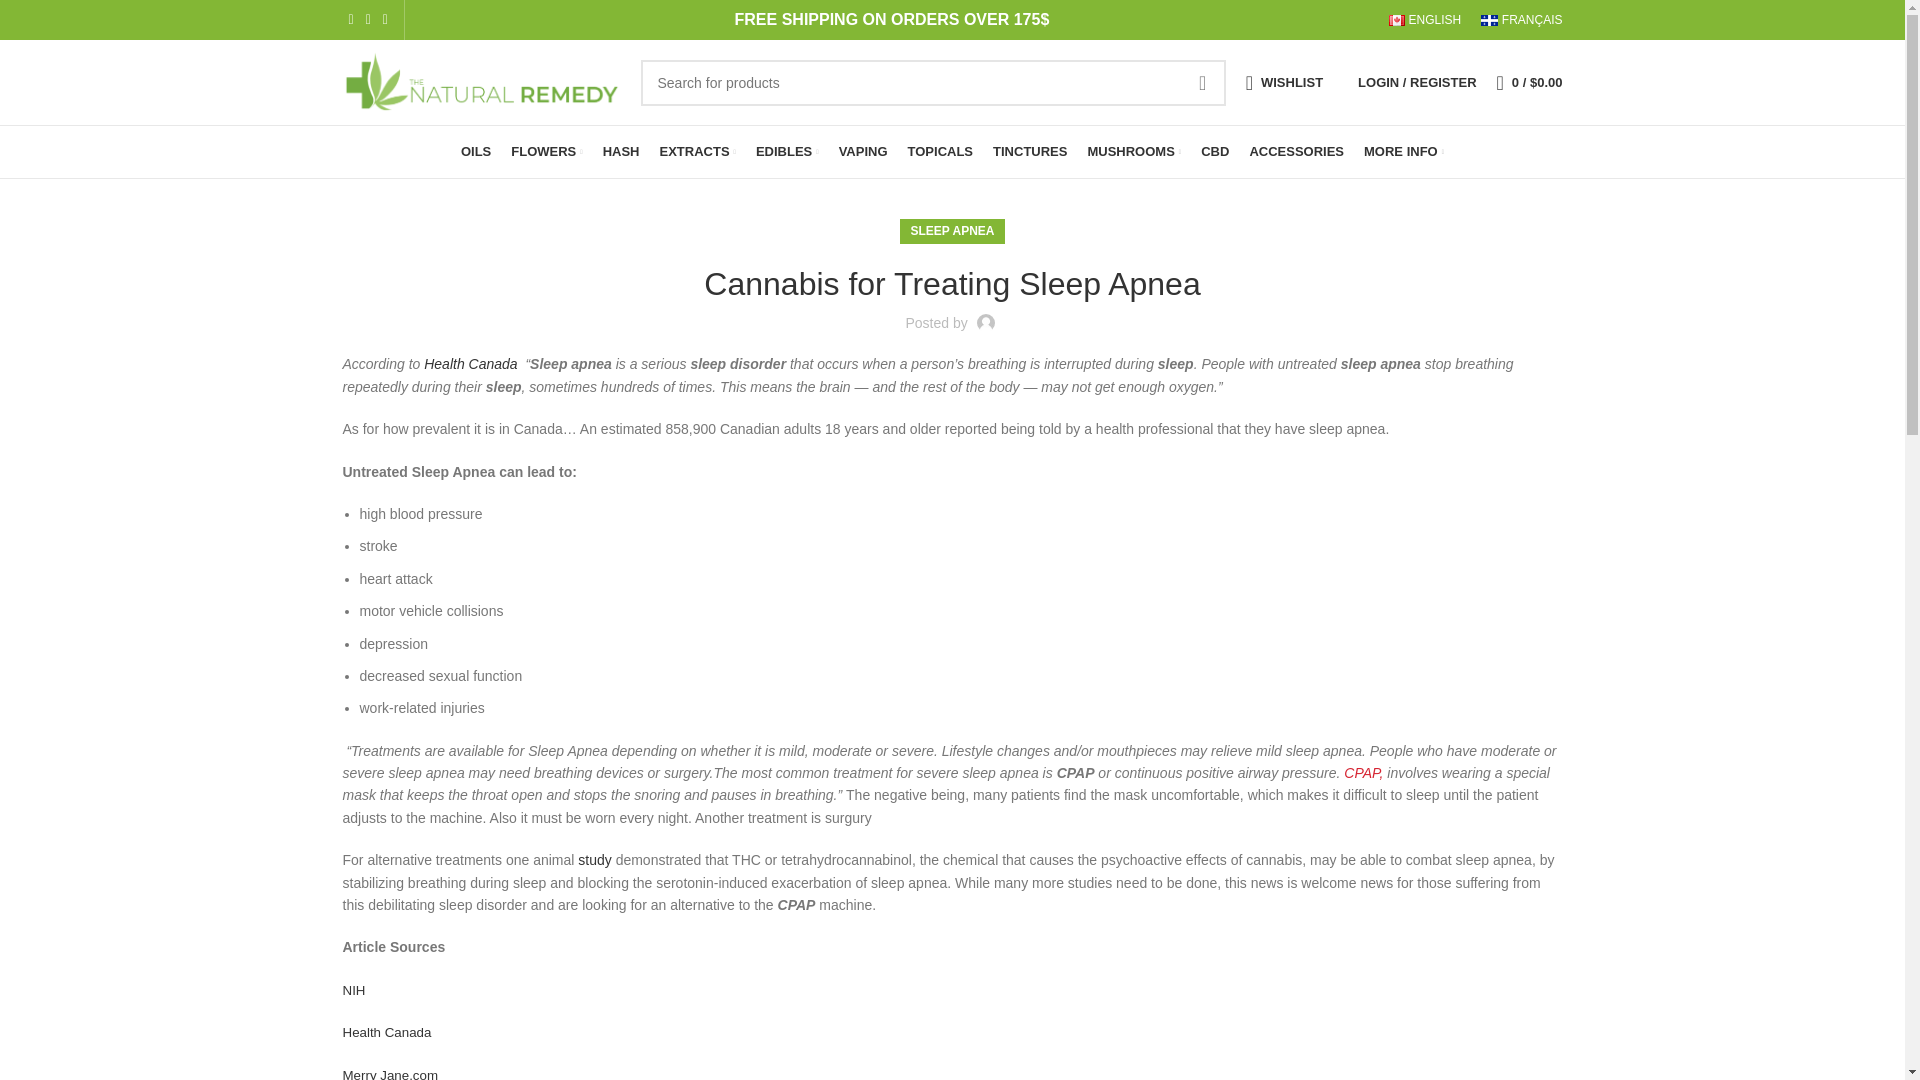 The height and width of the screenshot is (1080, 1920). What do you see at coordinates (1284, 81) in the screenshot?
I see `WISHLIST` at bounding box center [1284, 81].